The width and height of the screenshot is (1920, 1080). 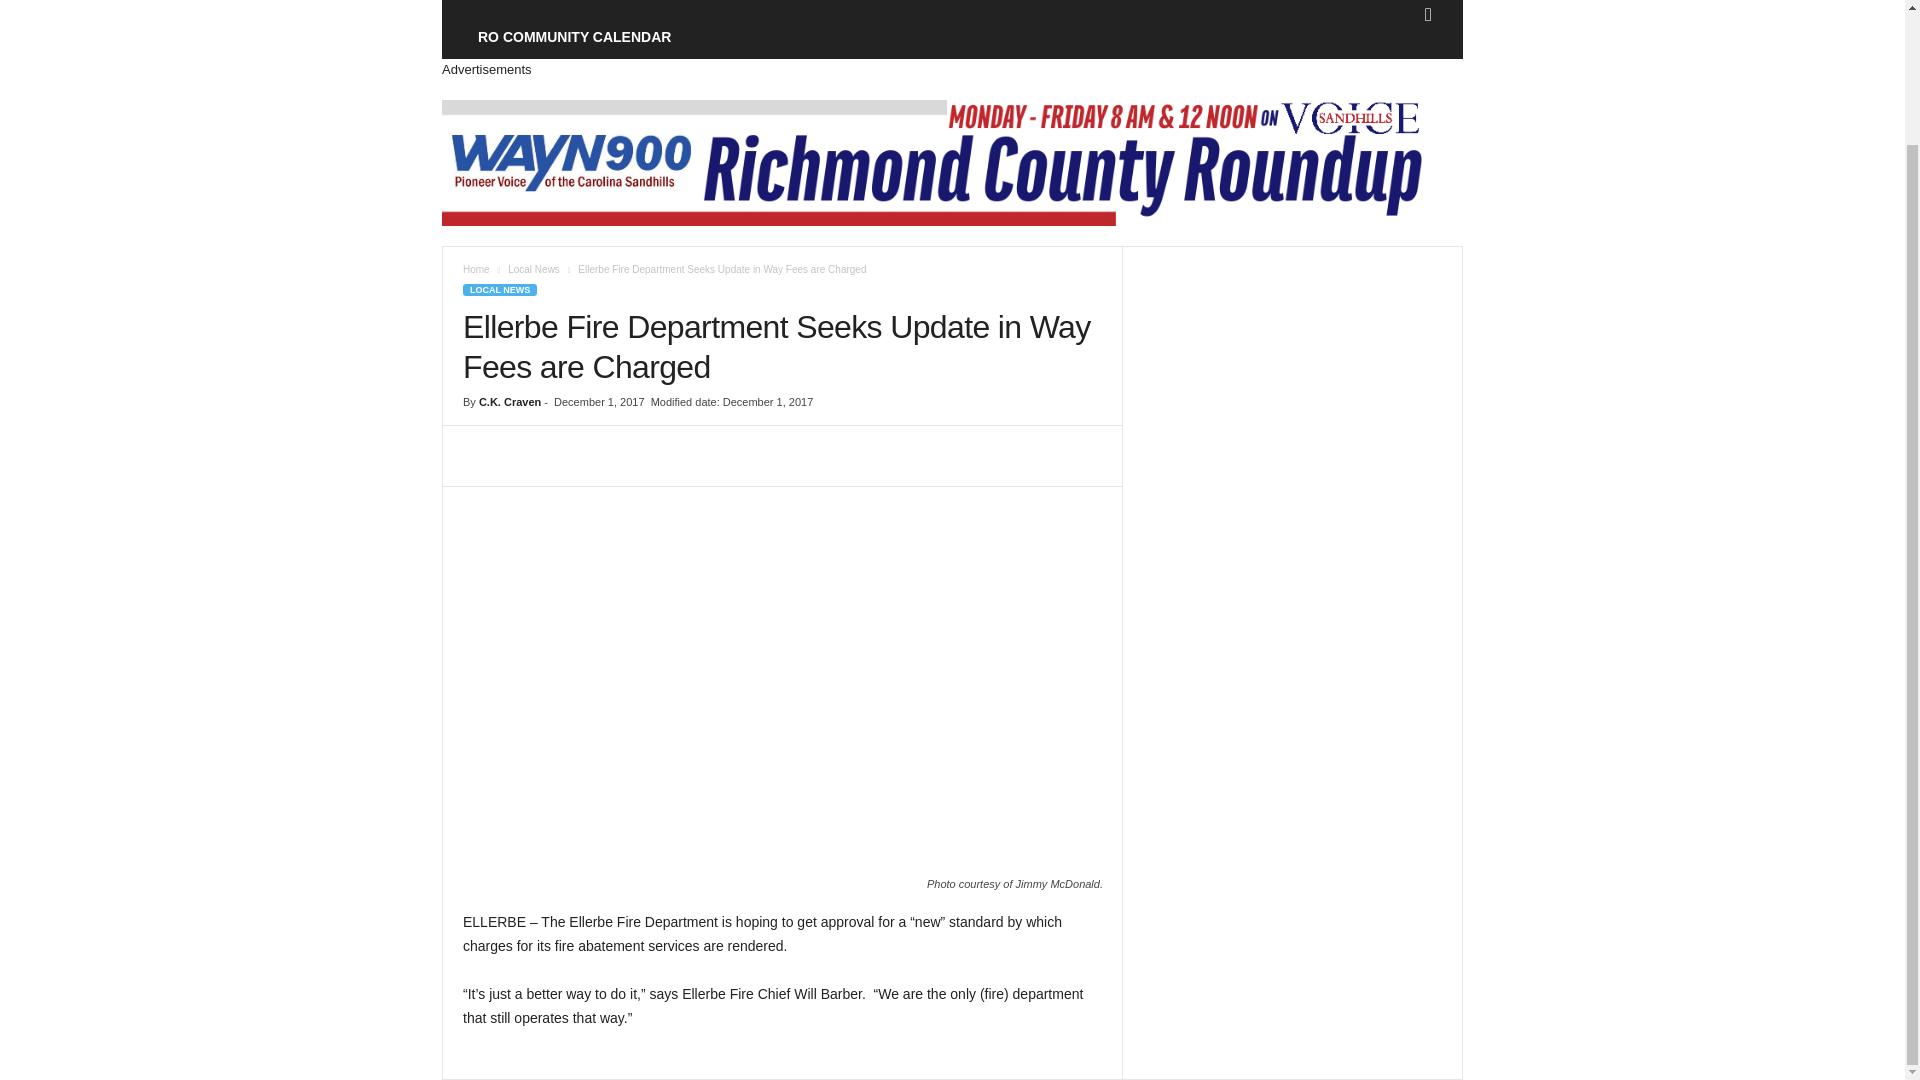 What do you see at coordinates (534, 269) in the screenshot?
I see `View all posts in Local News` at bounding box center [534, 269].